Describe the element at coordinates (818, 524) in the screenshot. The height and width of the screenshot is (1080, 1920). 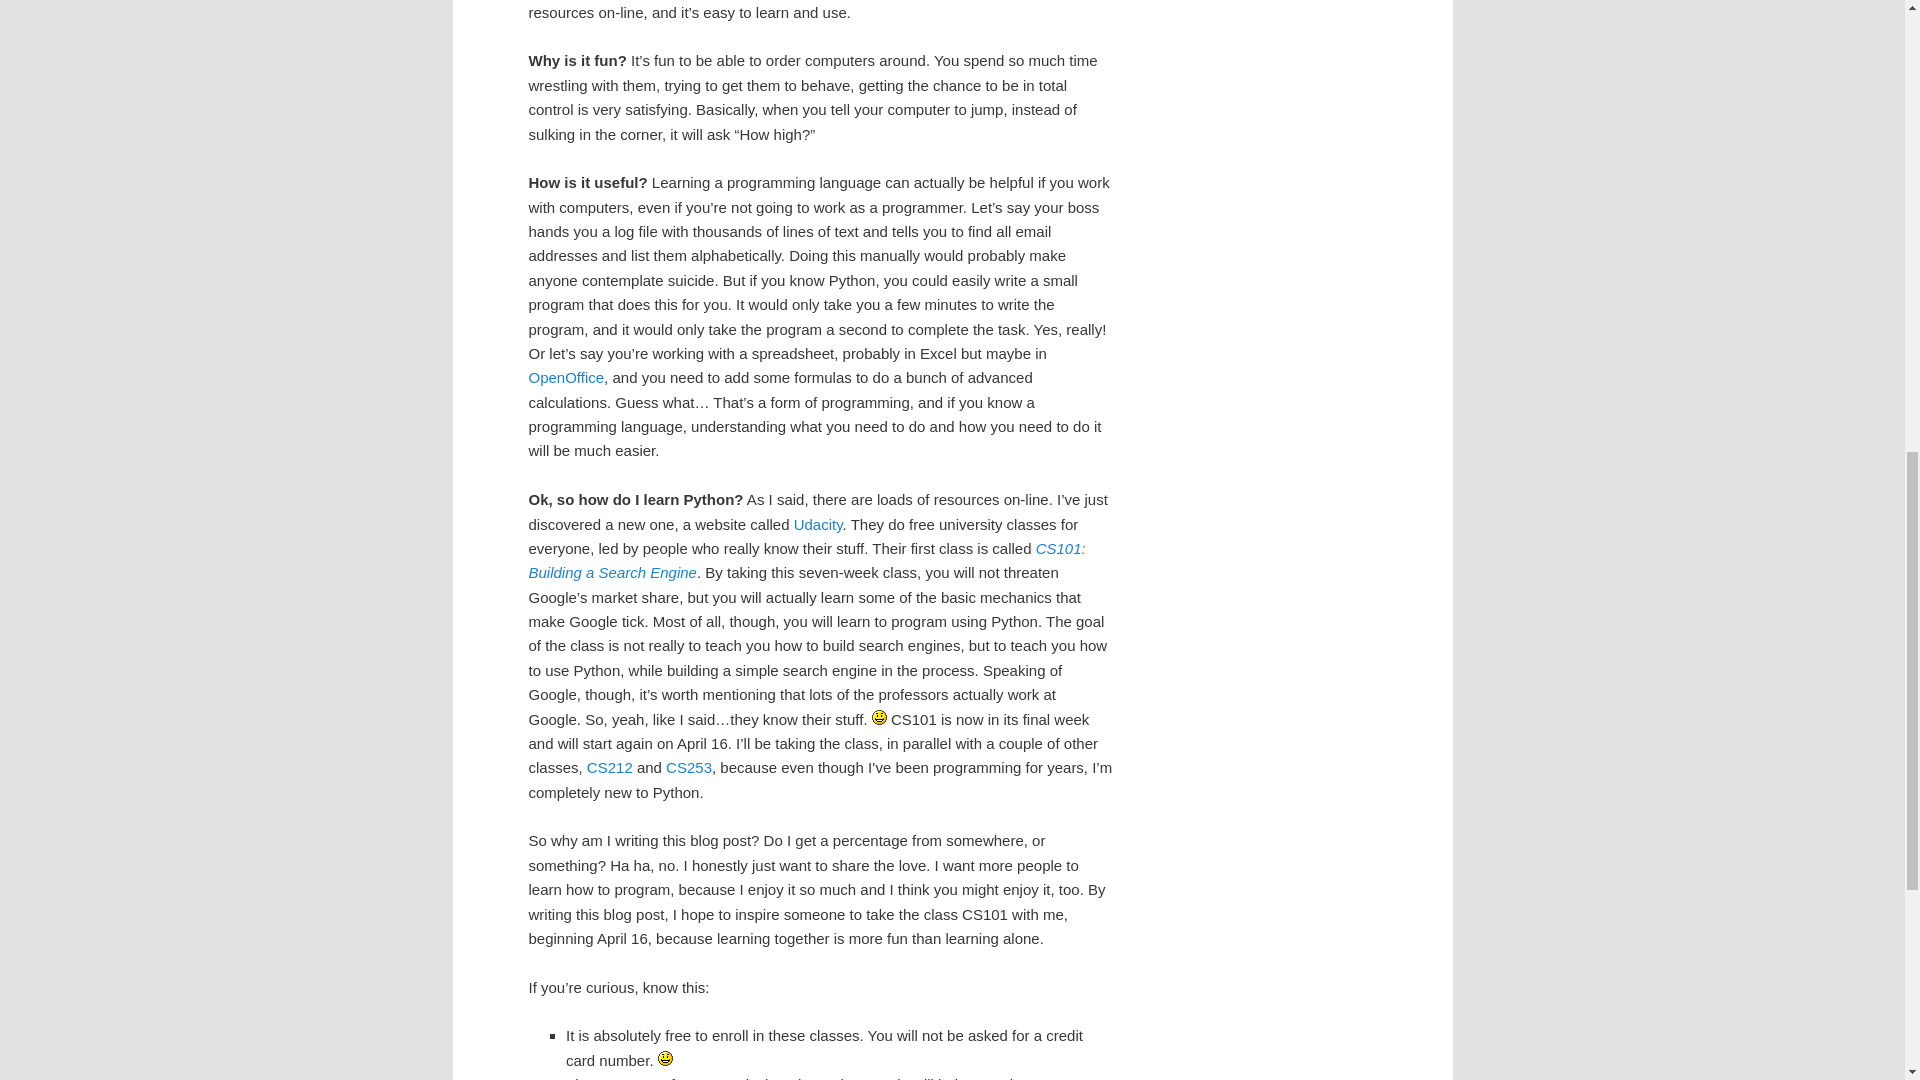
I see `Udacity` at that location.